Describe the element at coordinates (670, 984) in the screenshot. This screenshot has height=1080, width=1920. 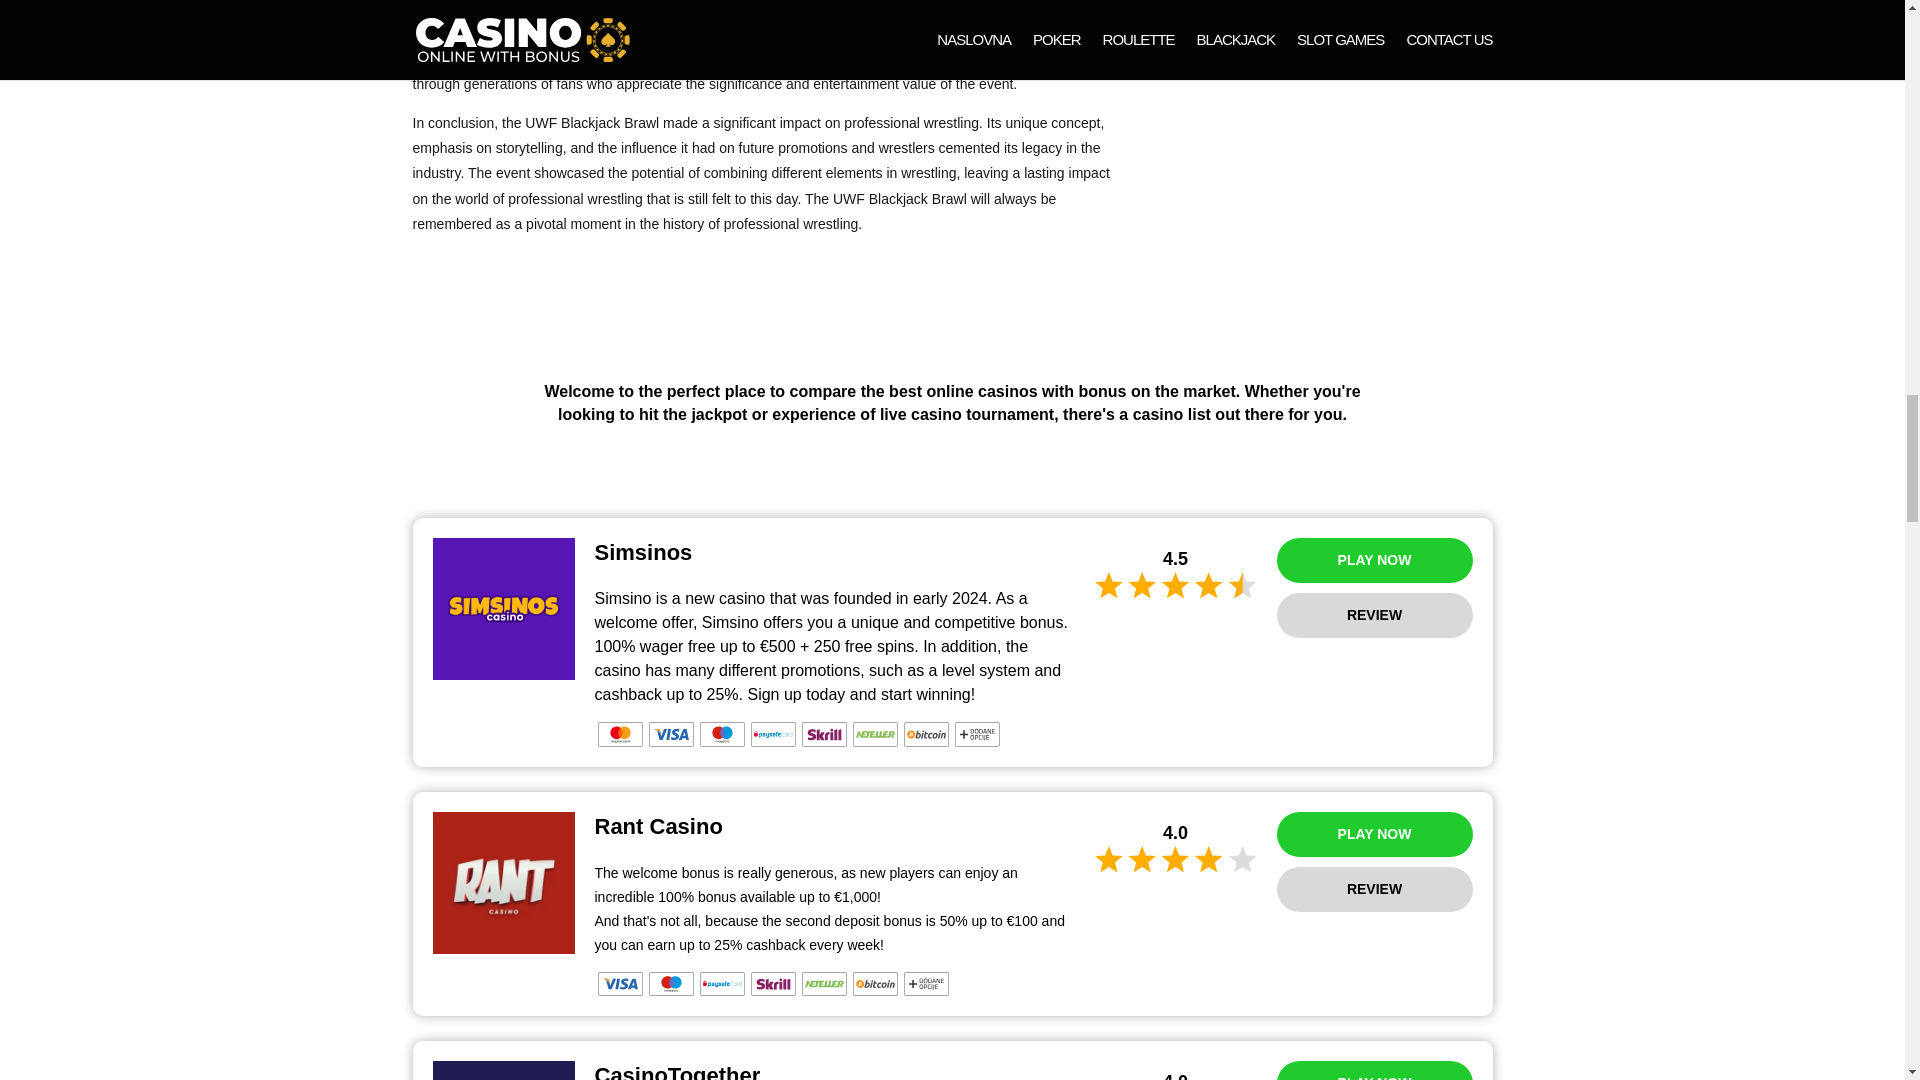
I see `Maestro` at that location.